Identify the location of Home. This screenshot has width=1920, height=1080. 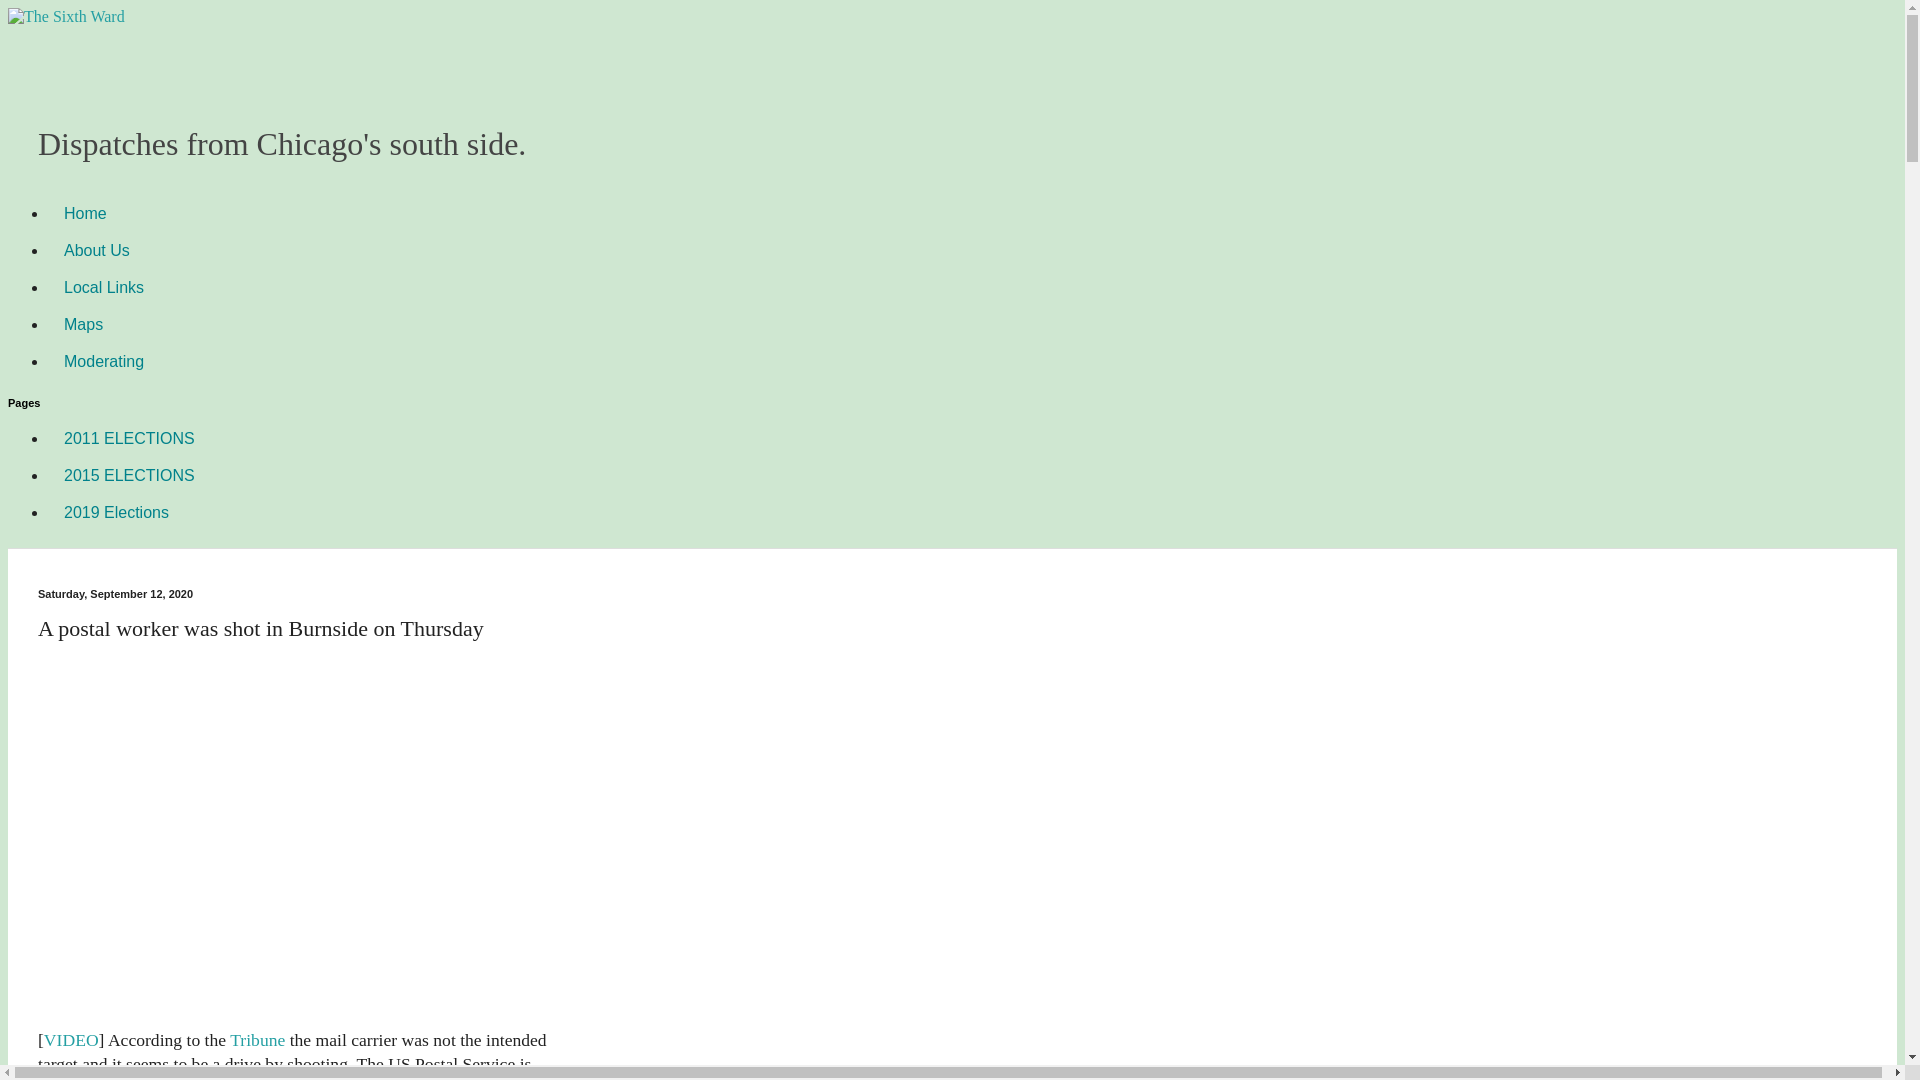
(85, 214).